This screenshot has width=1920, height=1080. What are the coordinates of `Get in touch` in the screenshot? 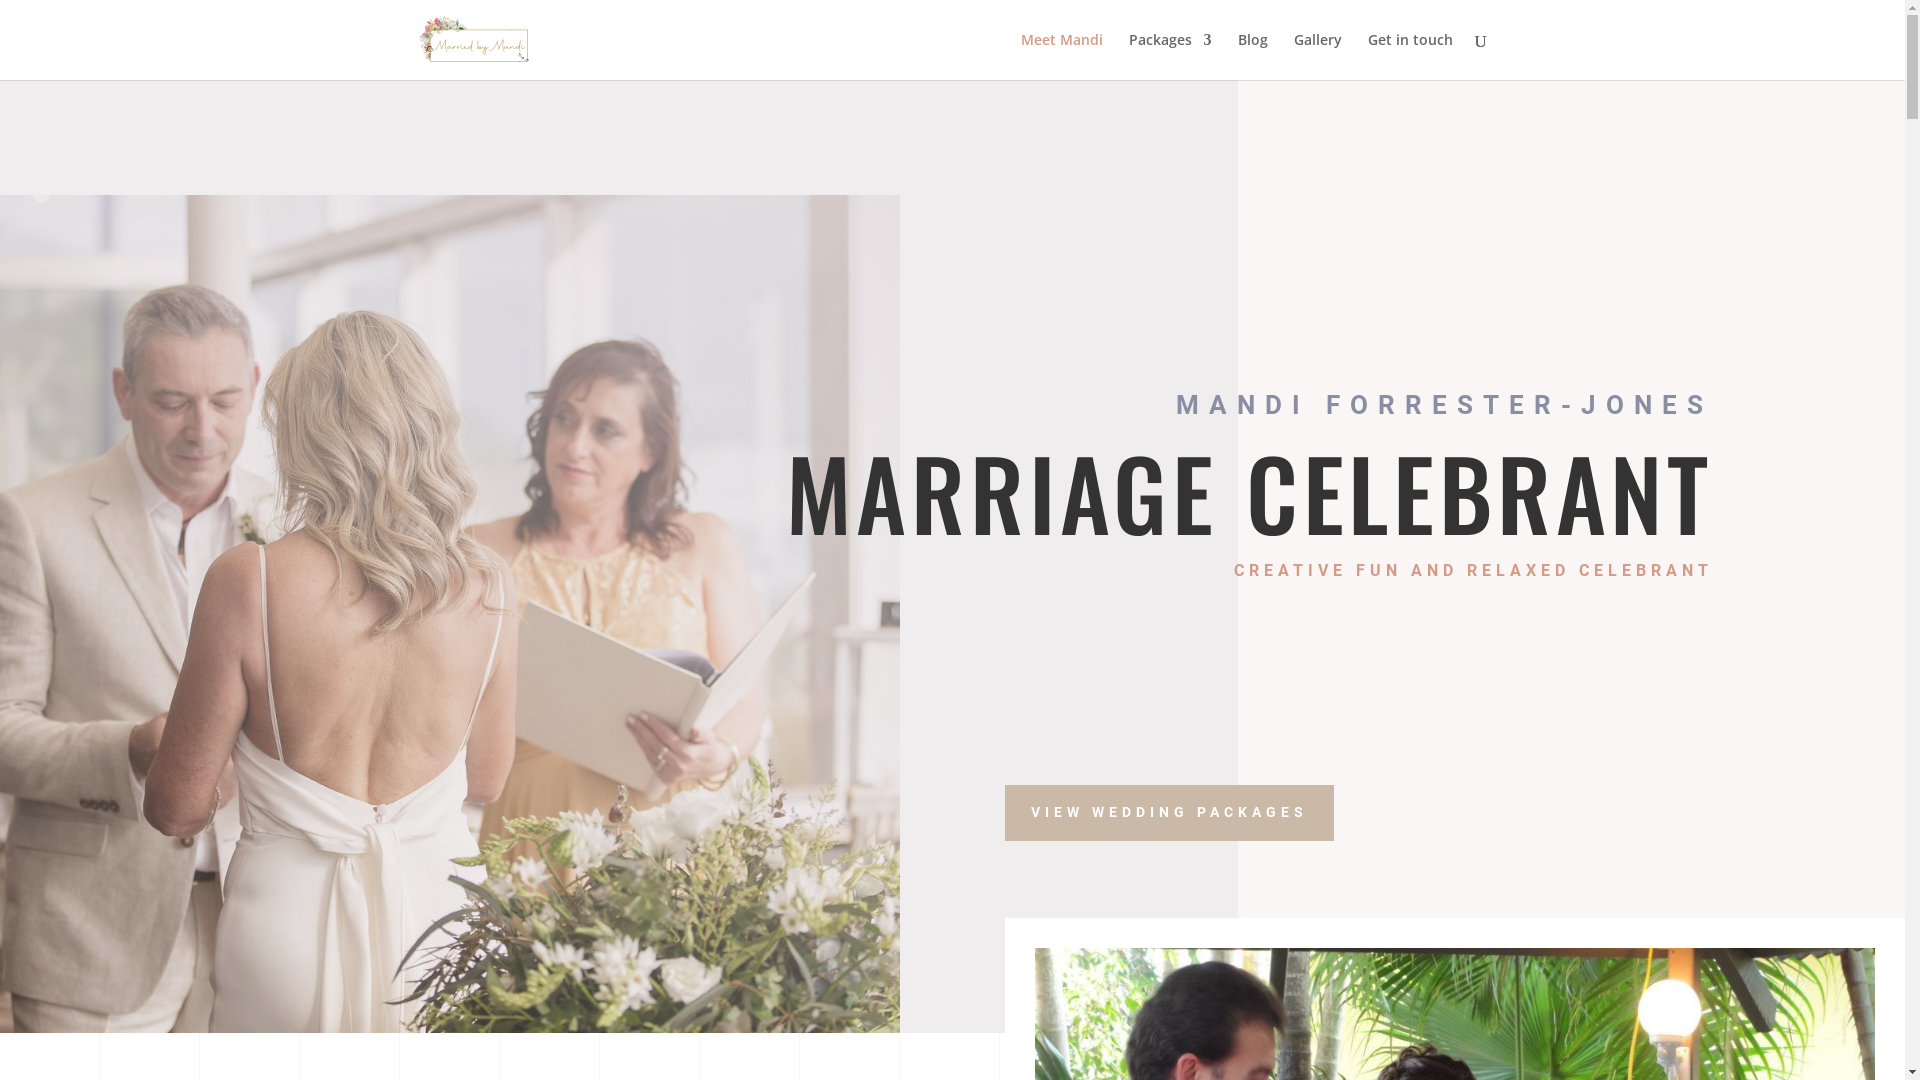 It's located at (1410, 56).